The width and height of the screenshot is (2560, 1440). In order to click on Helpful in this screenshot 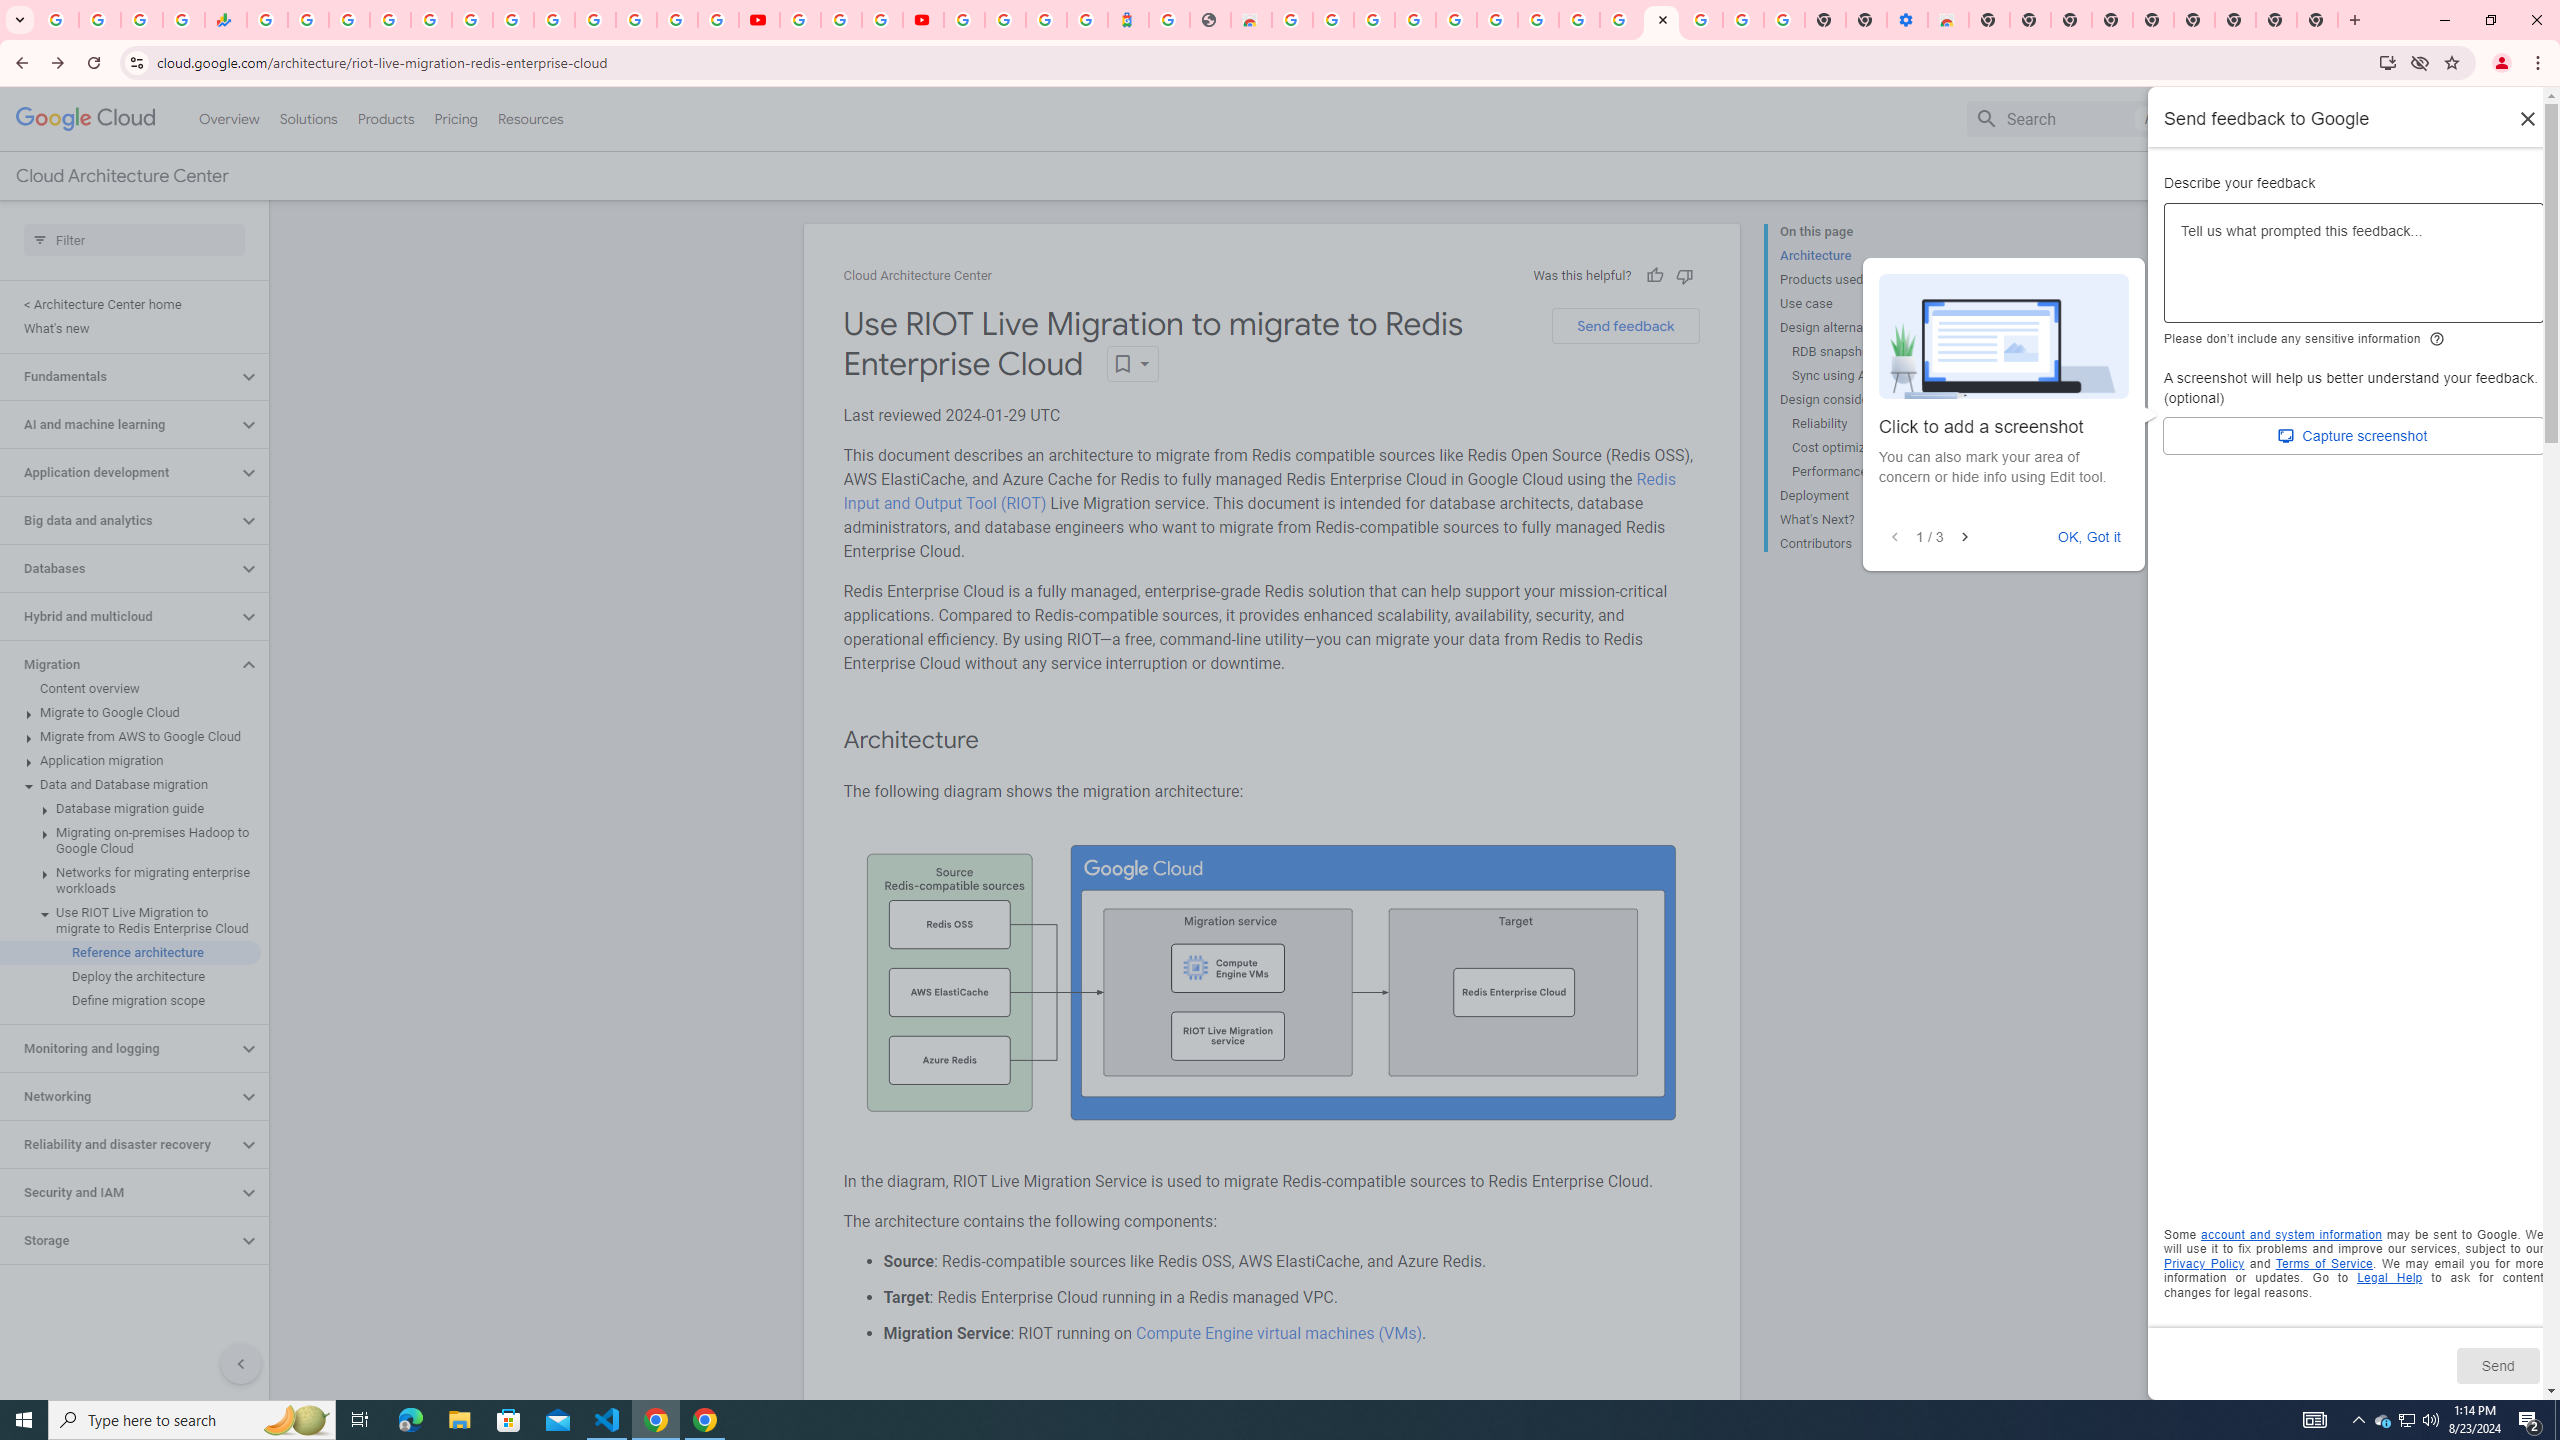, I will do `click(1654, 275)`.